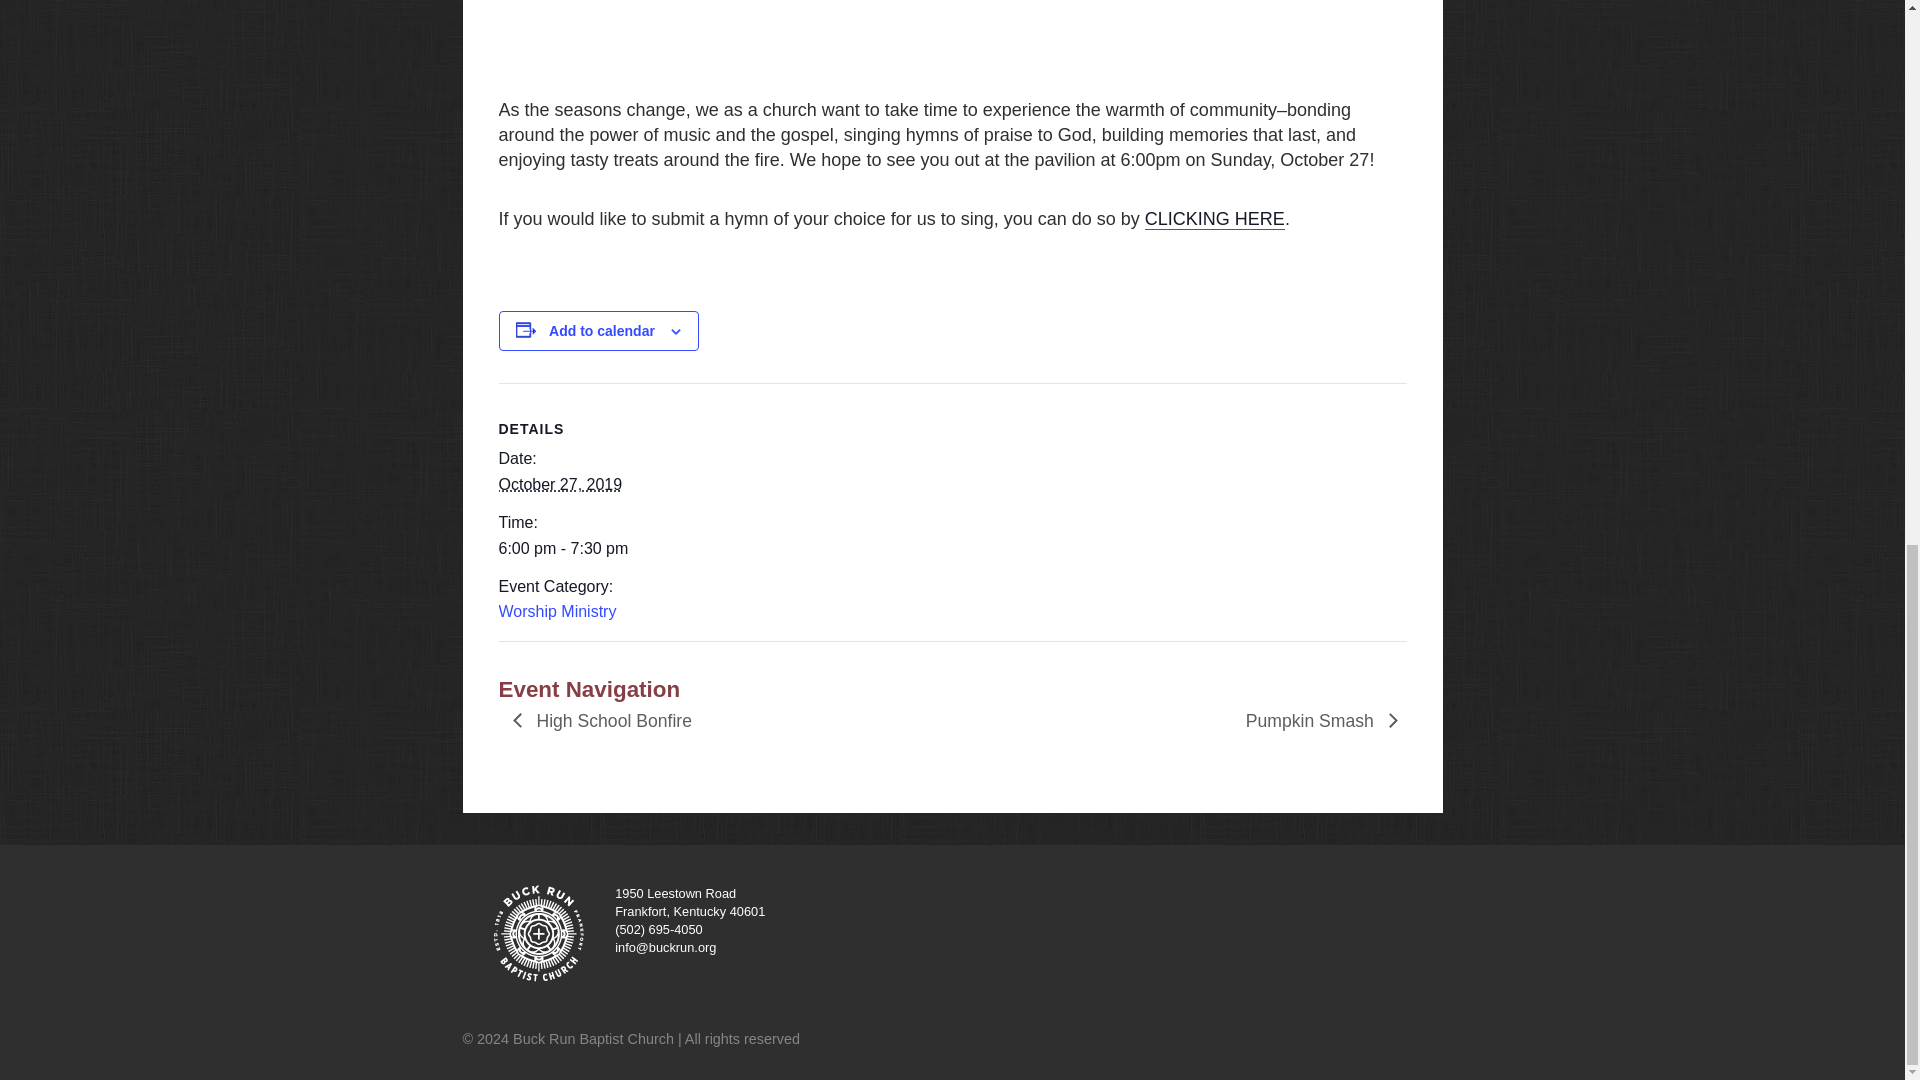  What do you see at coordinates (582, 549) in the screenshot?
I see `2019-10-27` at bounding box center [582, 549].